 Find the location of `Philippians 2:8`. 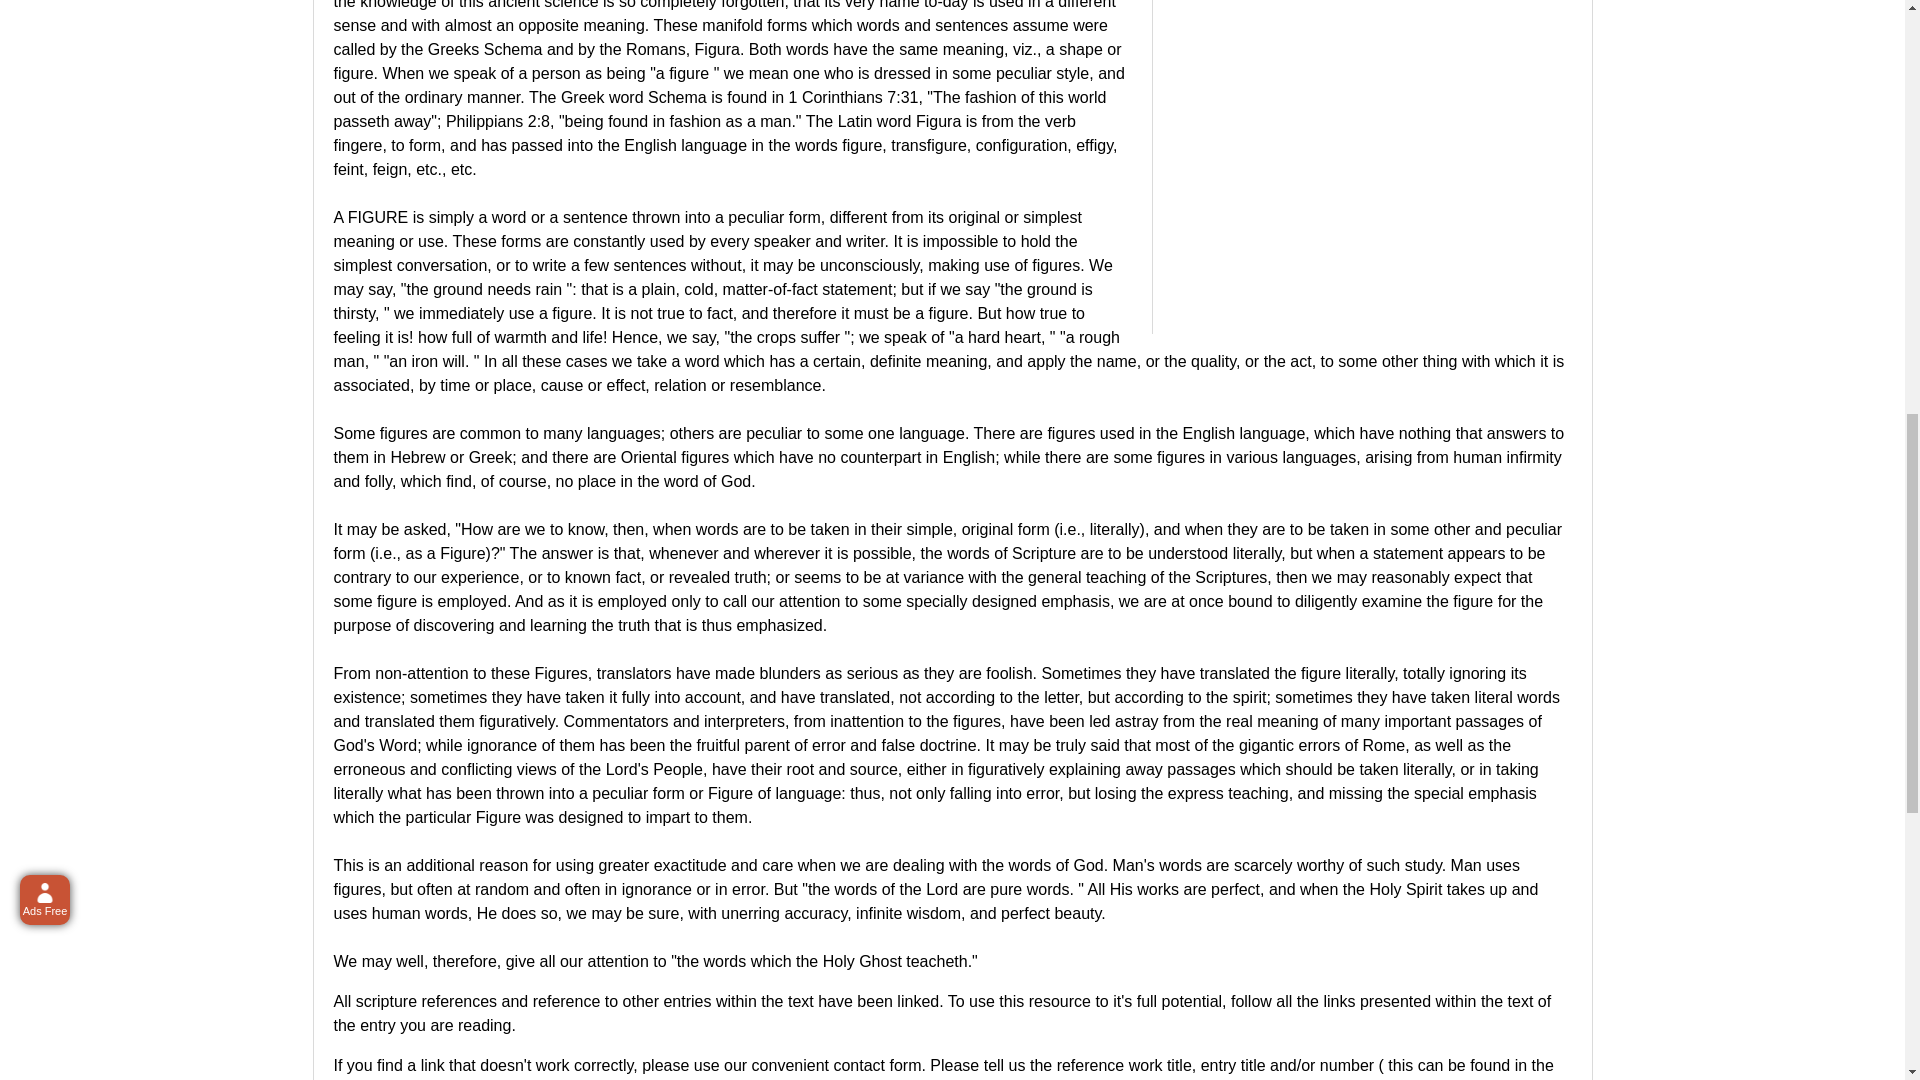

Philippians 2:8 is located at coordinates (497, 121).